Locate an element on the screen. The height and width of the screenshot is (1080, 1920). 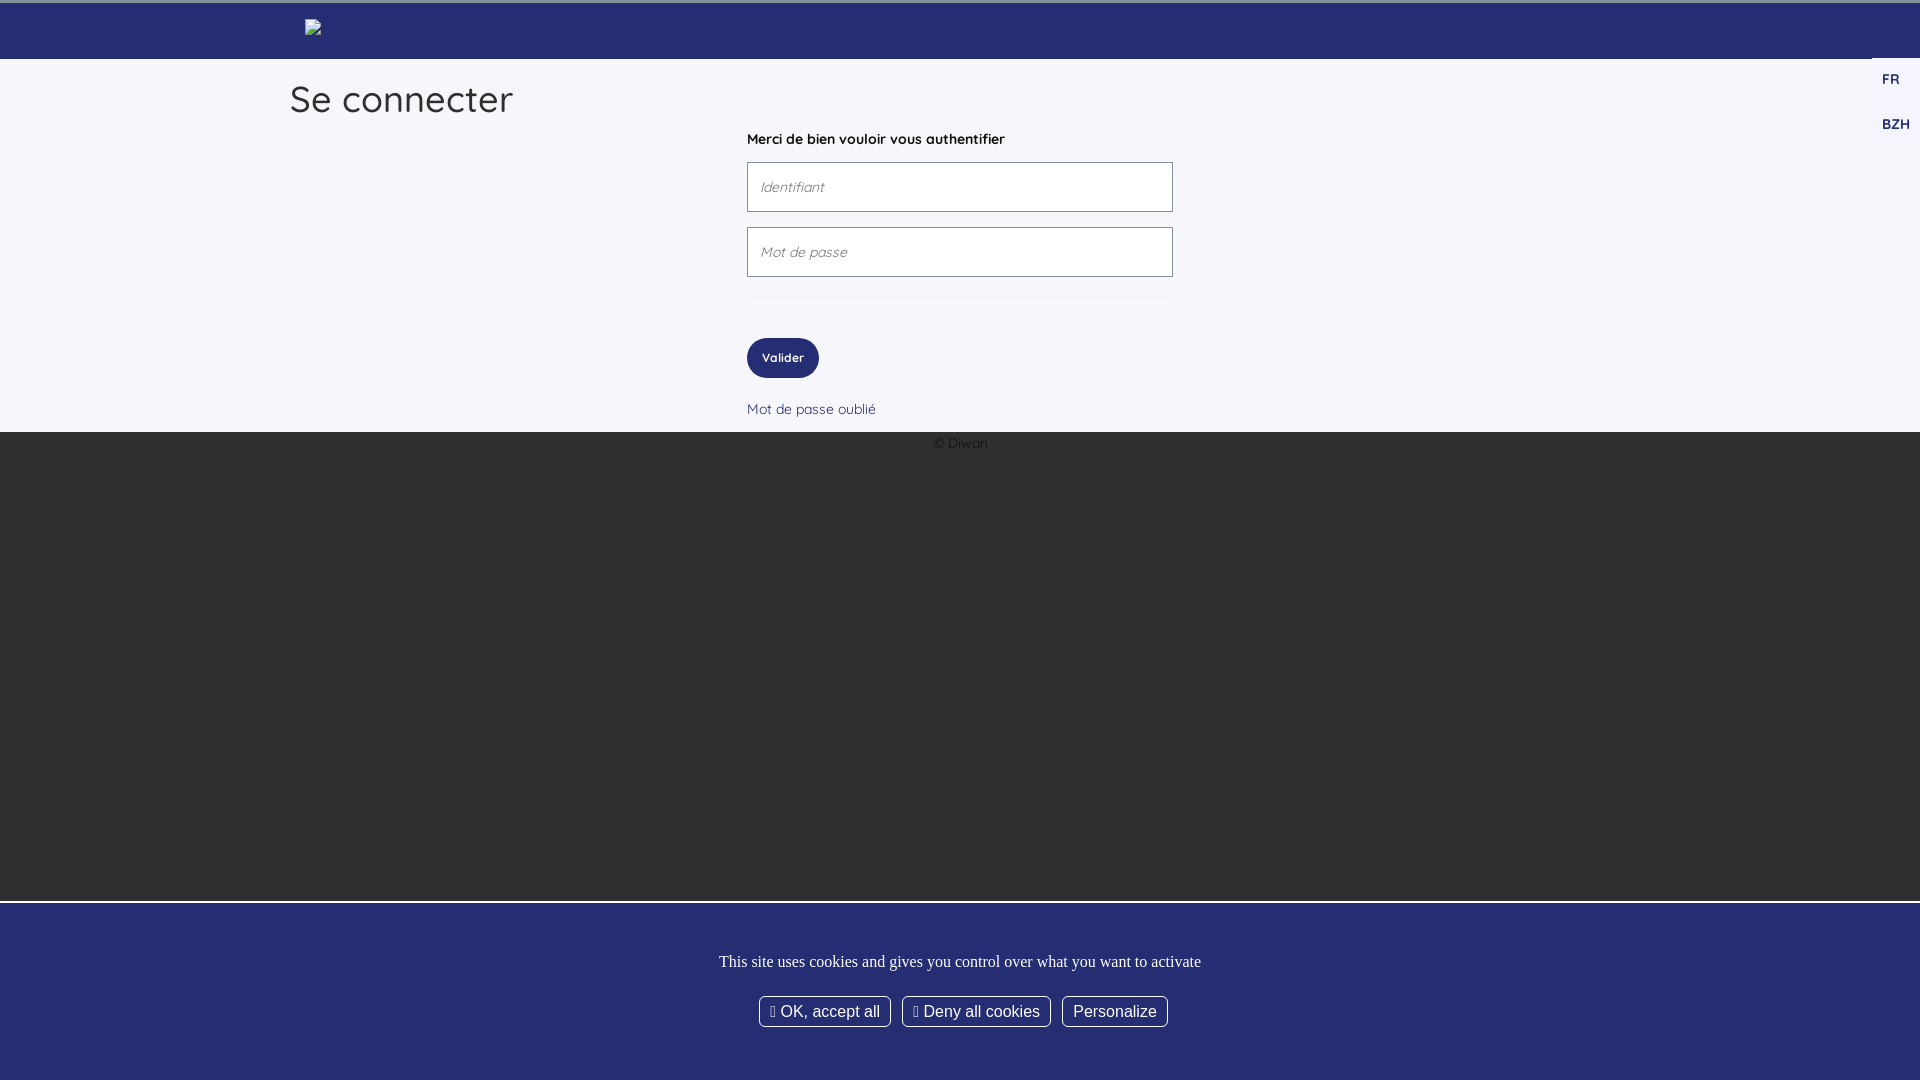
OK, accept all is located at coordinates (825, 1012).